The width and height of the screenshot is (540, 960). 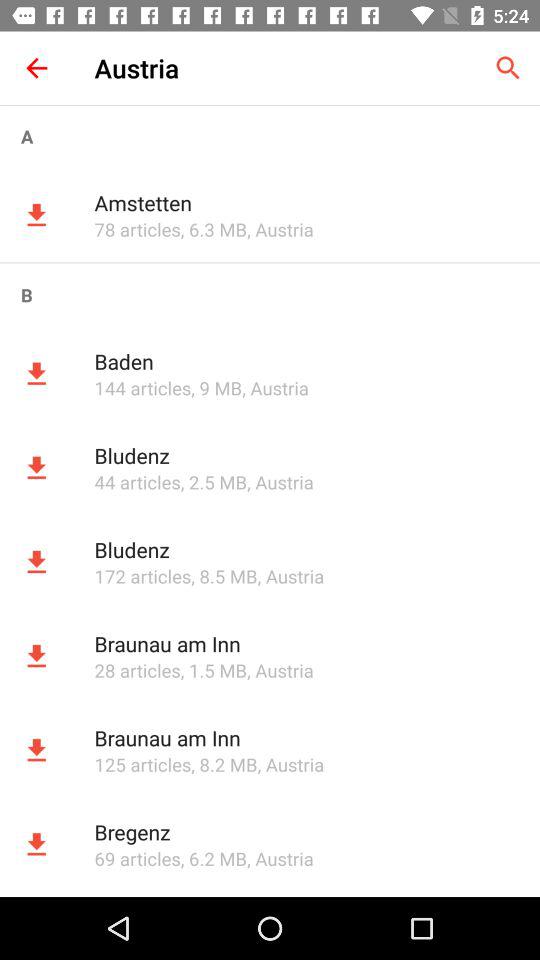 What do you see at coordinates (137, 229) in the screenshot?
I see `flip until 78 articles icon` at bounding box center [137, 229].